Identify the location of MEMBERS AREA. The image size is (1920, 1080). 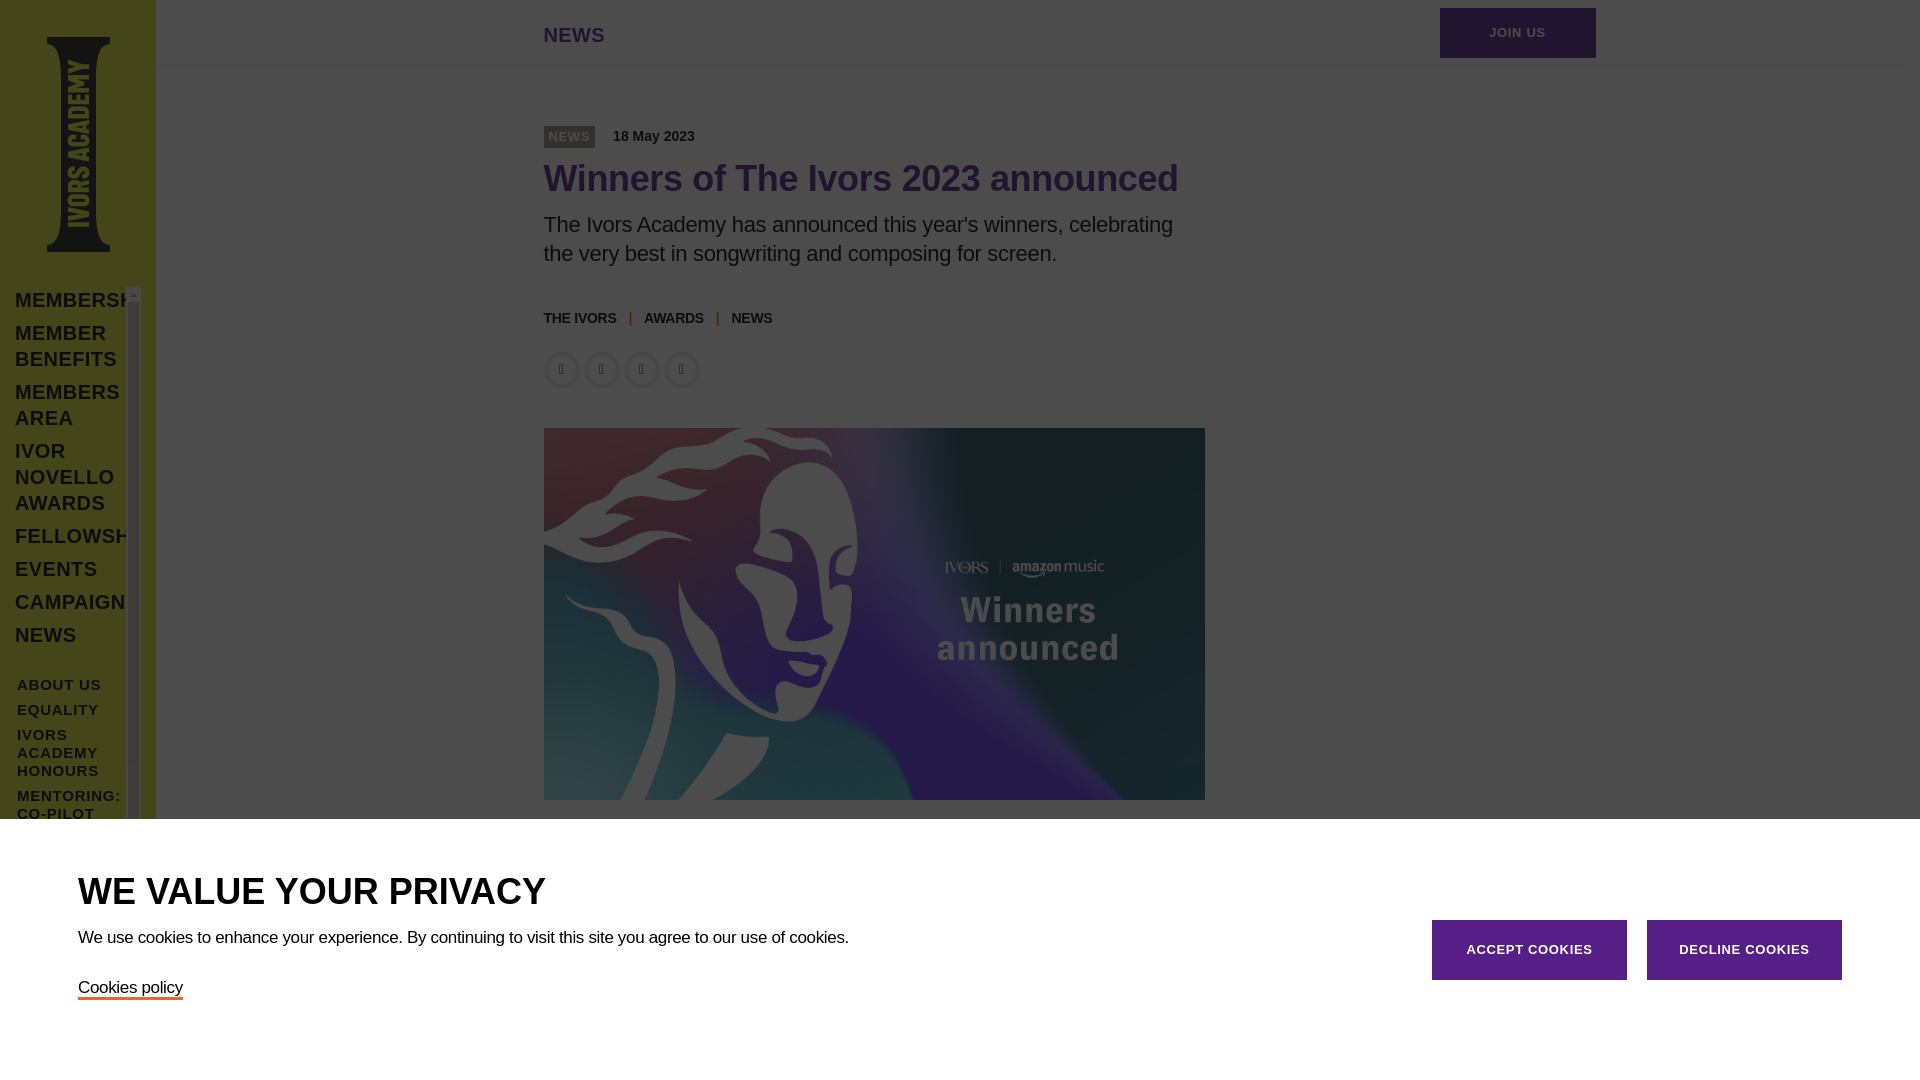
(70, 404).